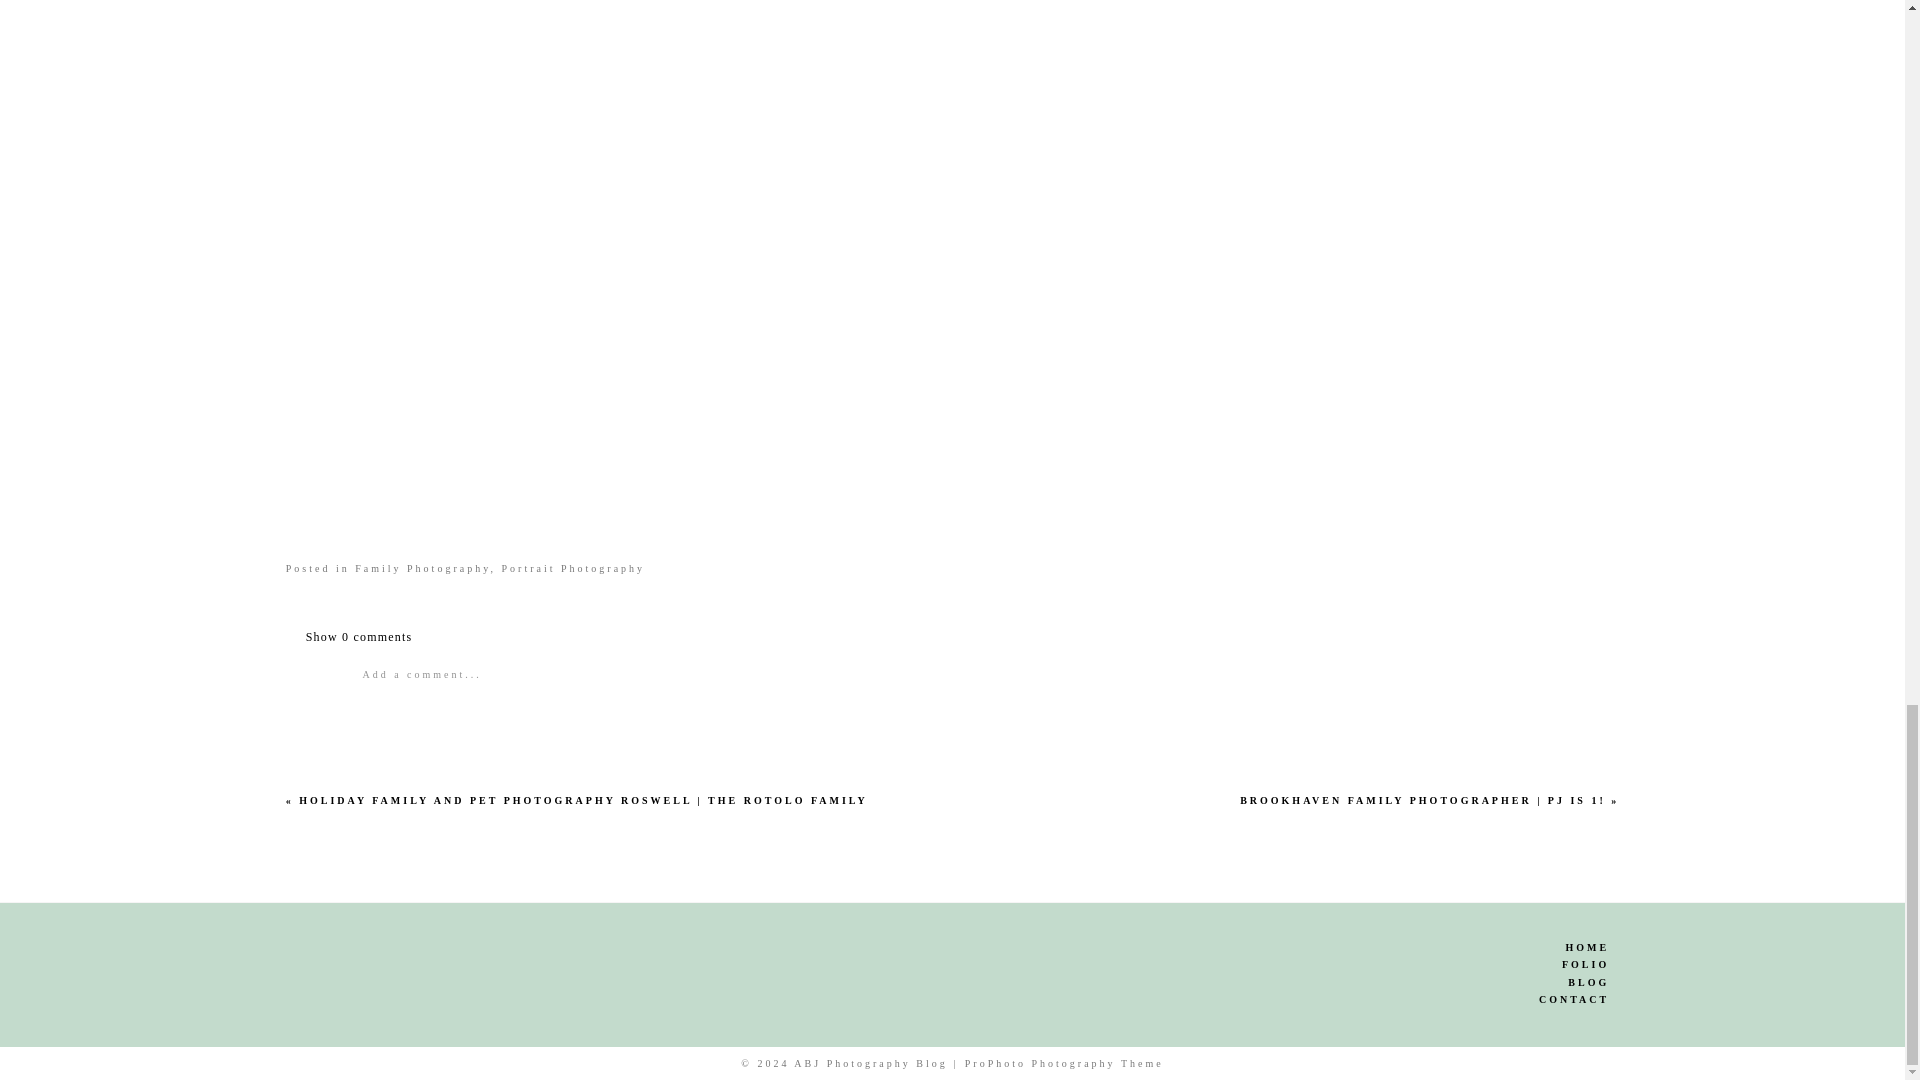 Image resolution: width=1920 pixels, height=1080 pixels. What do you see at coordinates (1396, 983) in the screenshot?
I see `BLOG` at bounding box center [1396, 983].